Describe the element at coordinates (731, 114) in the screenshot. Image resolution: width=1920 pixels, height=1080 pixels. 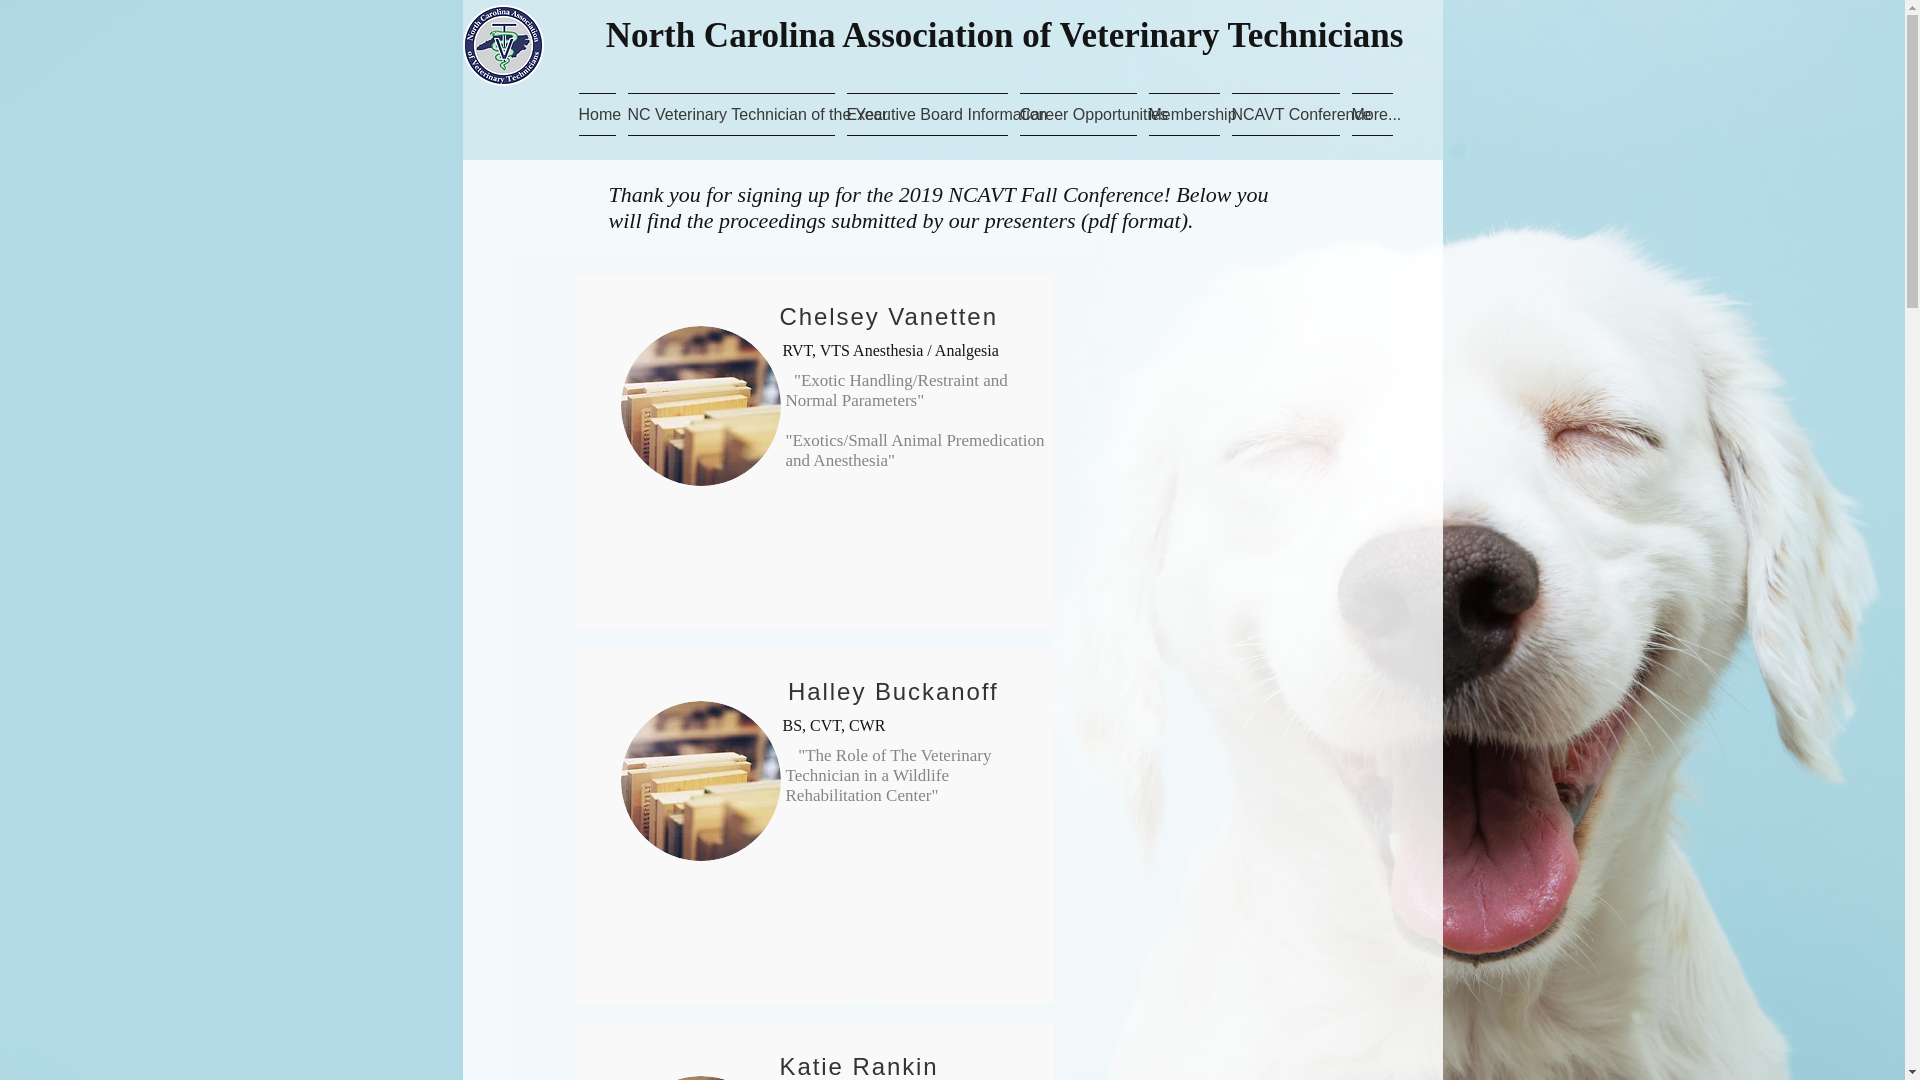
I see `NC Veterinary Technician of the Year` at that location.